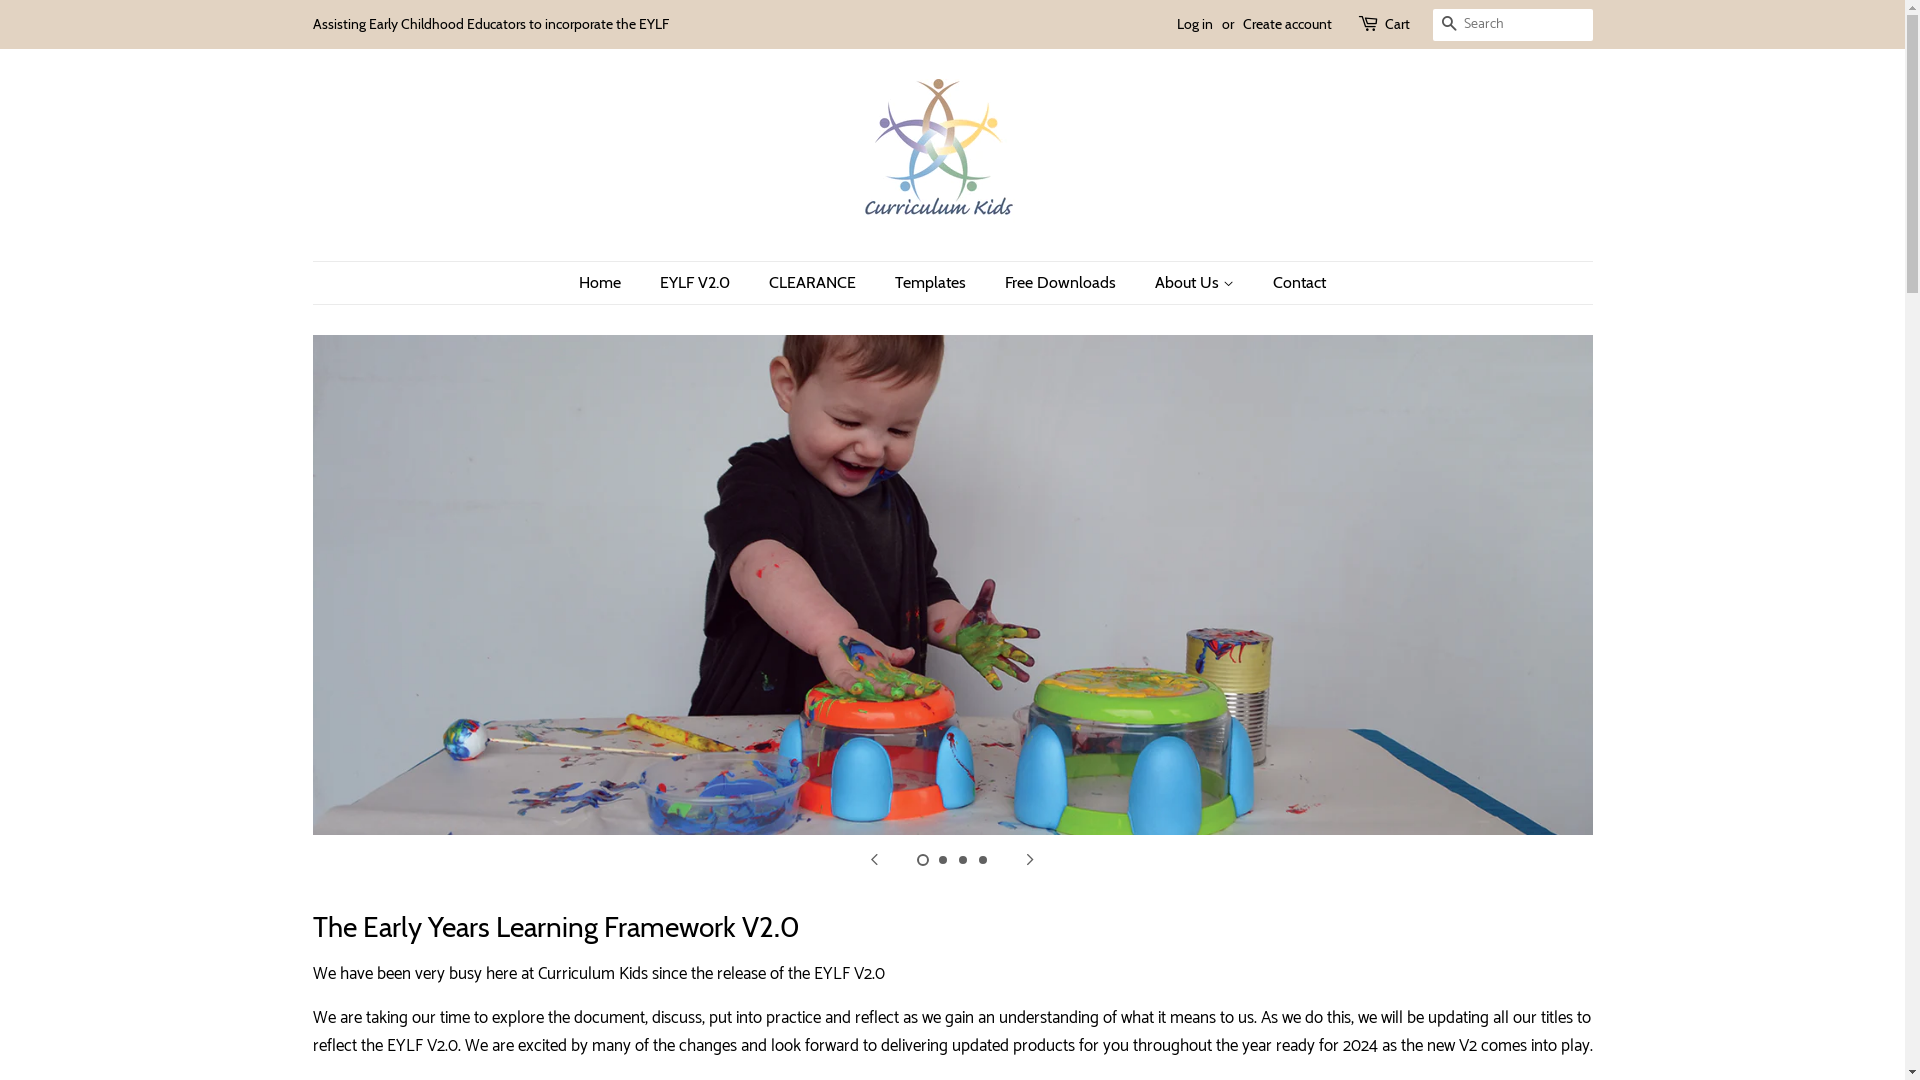 Image resolution: width=1920 pixels, height=1080 pixels. Describe the element at coordinates (1448, 26) in the screenshot. I see `Search` at that location.